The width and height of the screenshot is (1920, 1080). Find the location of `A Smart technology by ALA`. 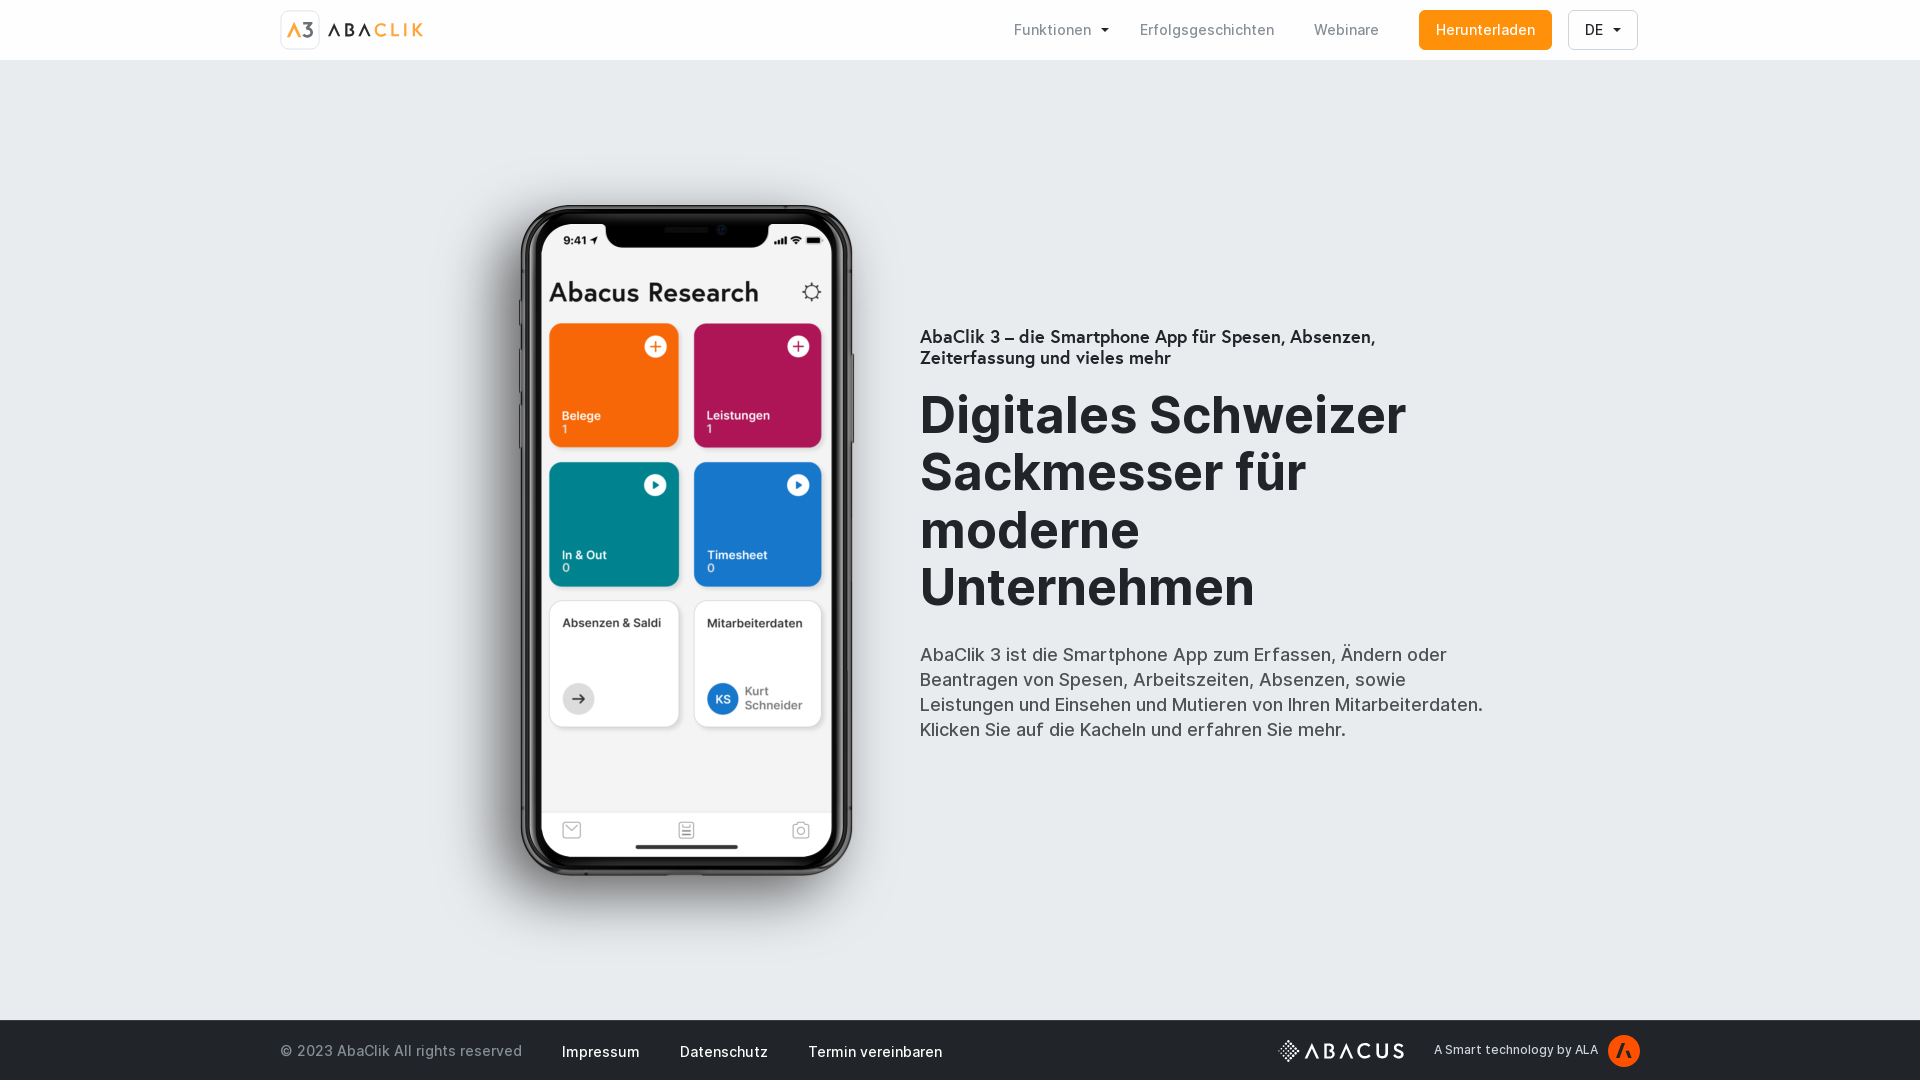

A Smart technology by ALA is located at coordinates (1537, 1050).